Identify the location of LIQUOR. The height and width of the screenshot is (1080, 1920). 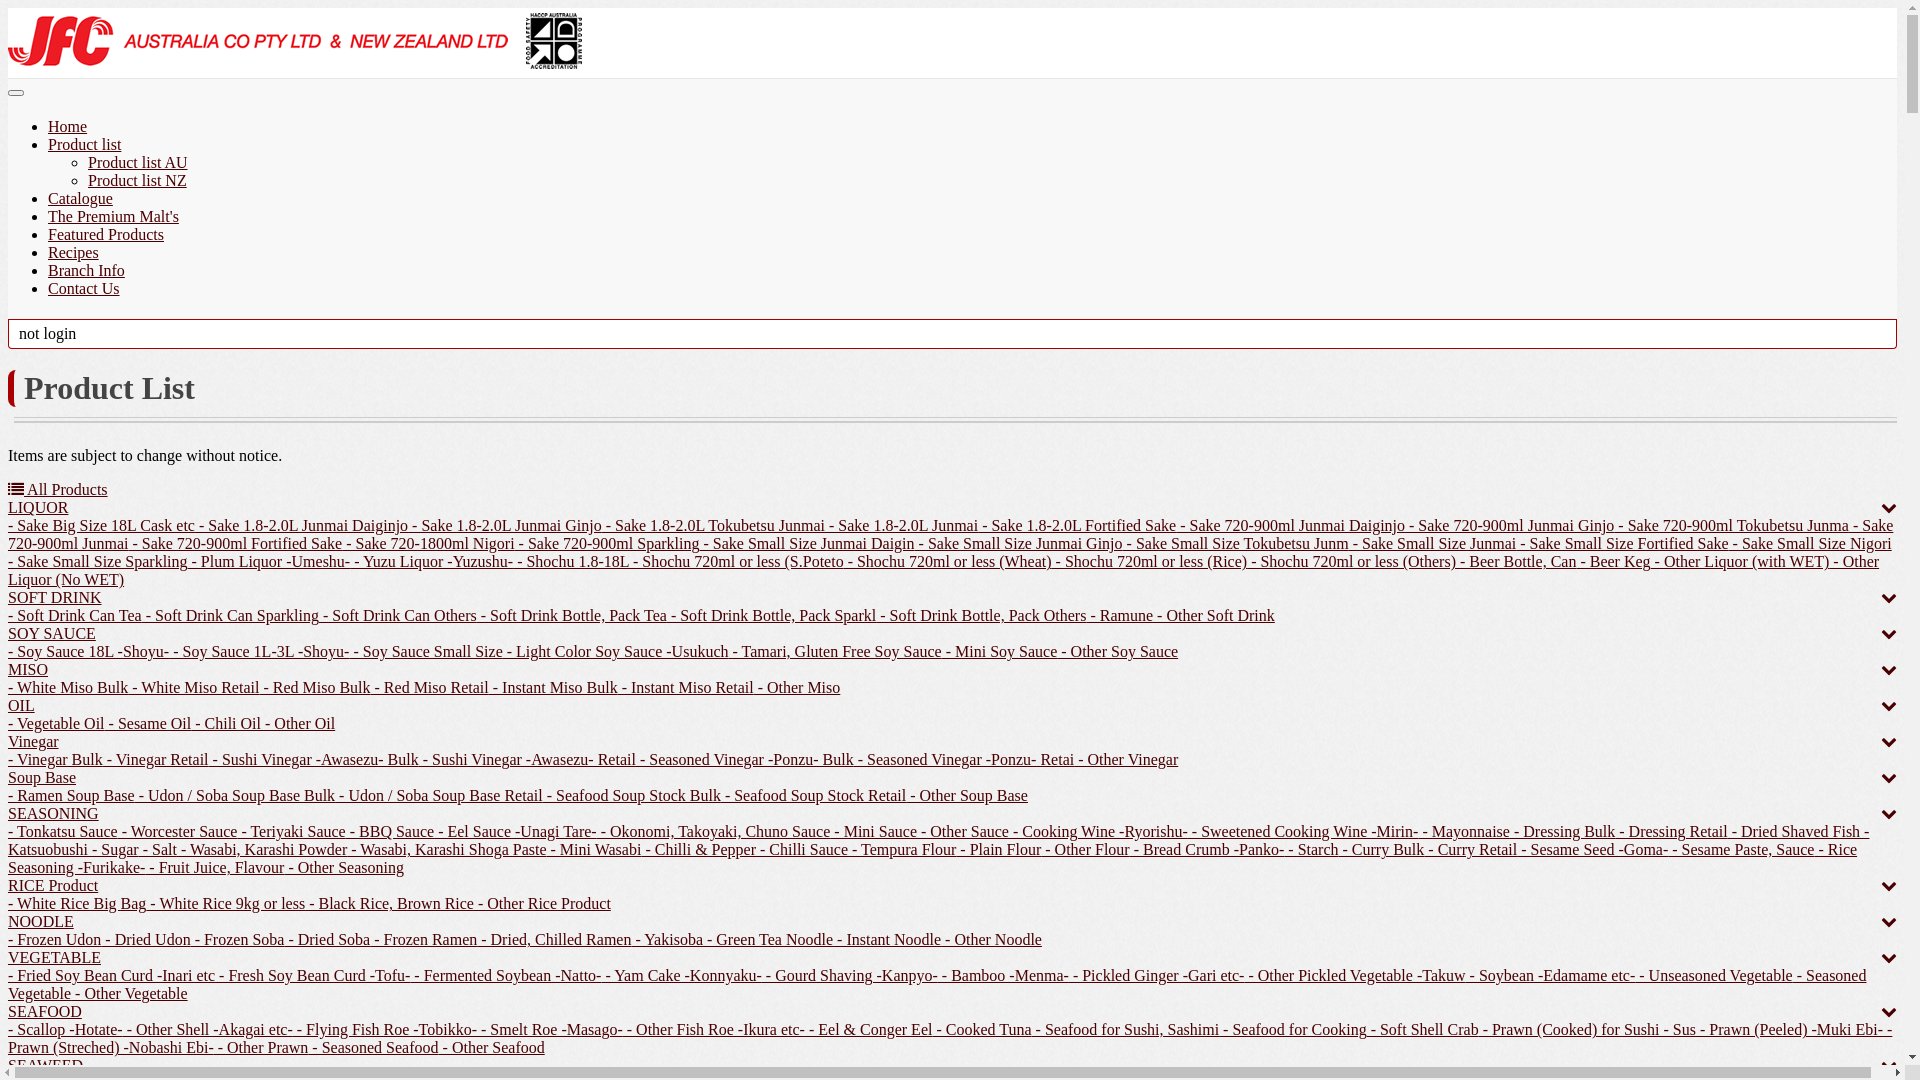
(38, 508).